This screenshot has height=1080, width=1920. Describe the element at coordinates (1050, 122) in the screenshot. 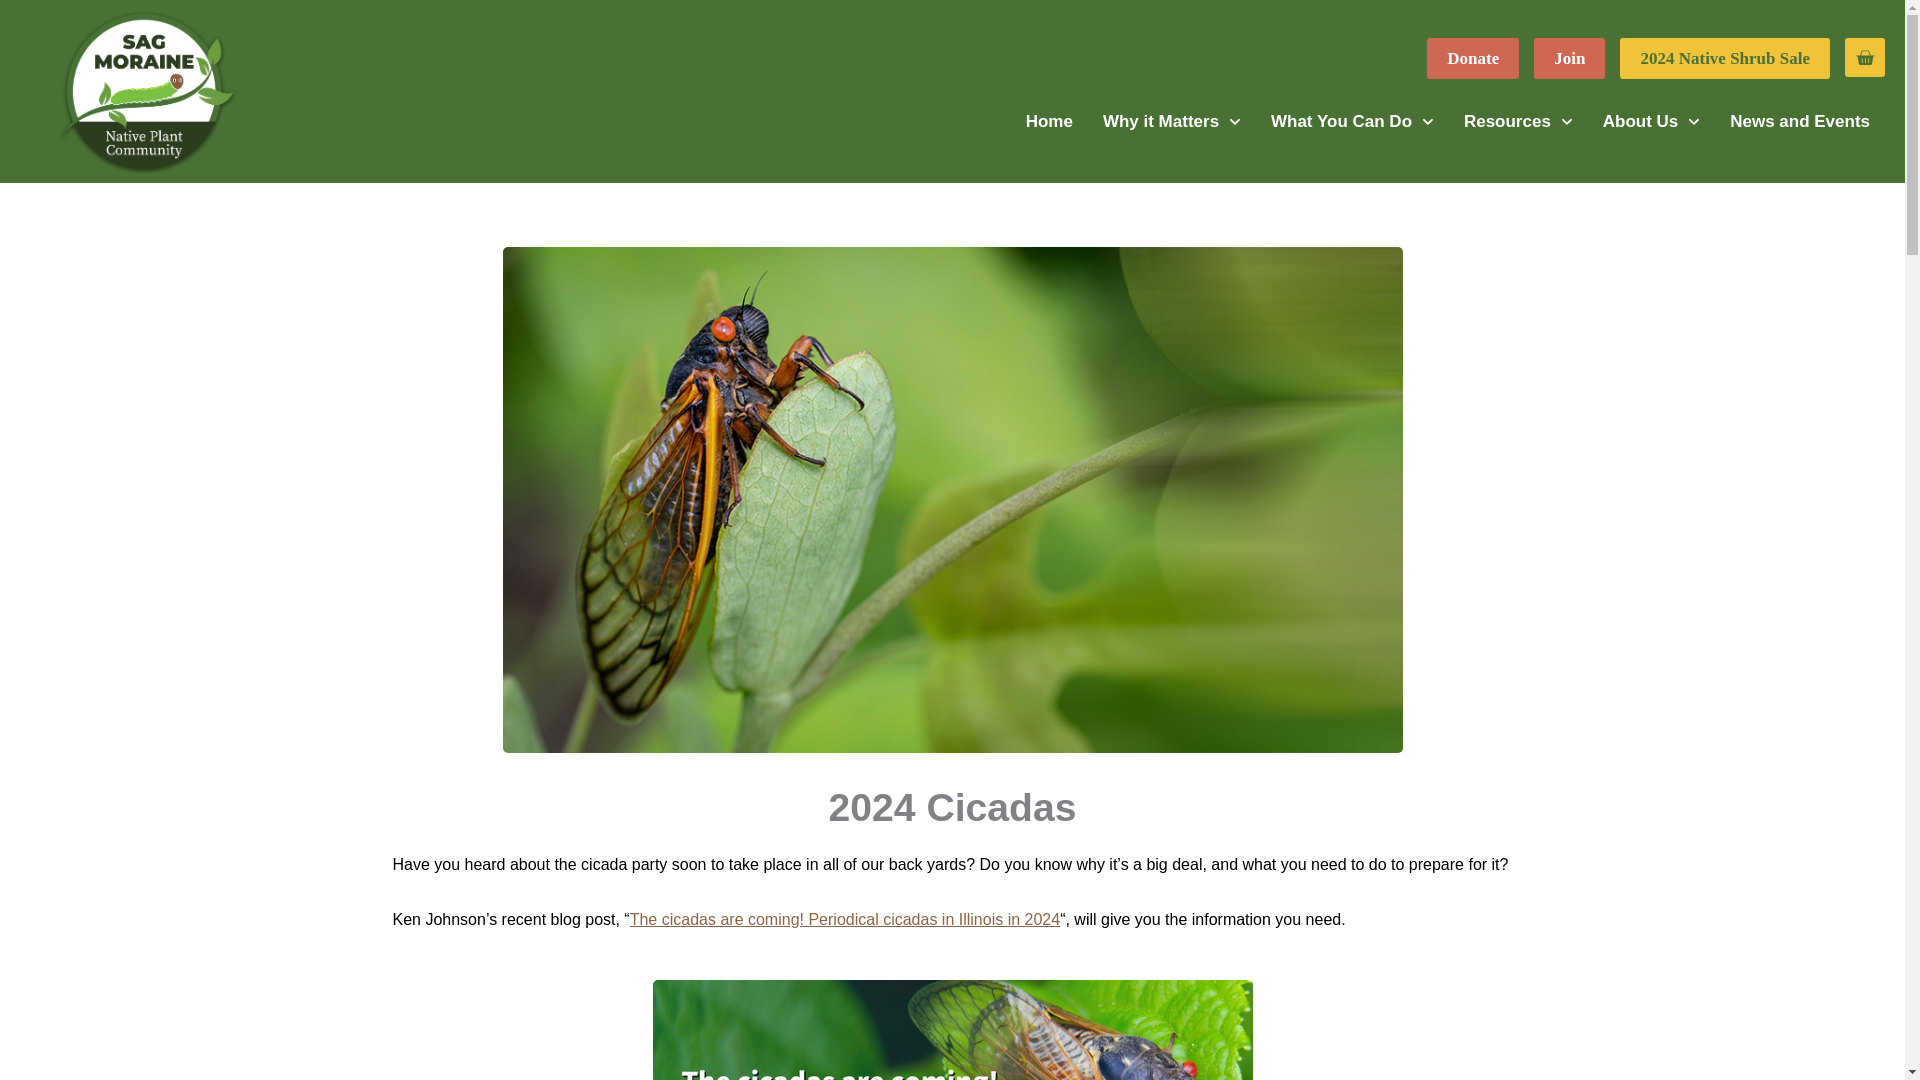

I see `Home` at that location.